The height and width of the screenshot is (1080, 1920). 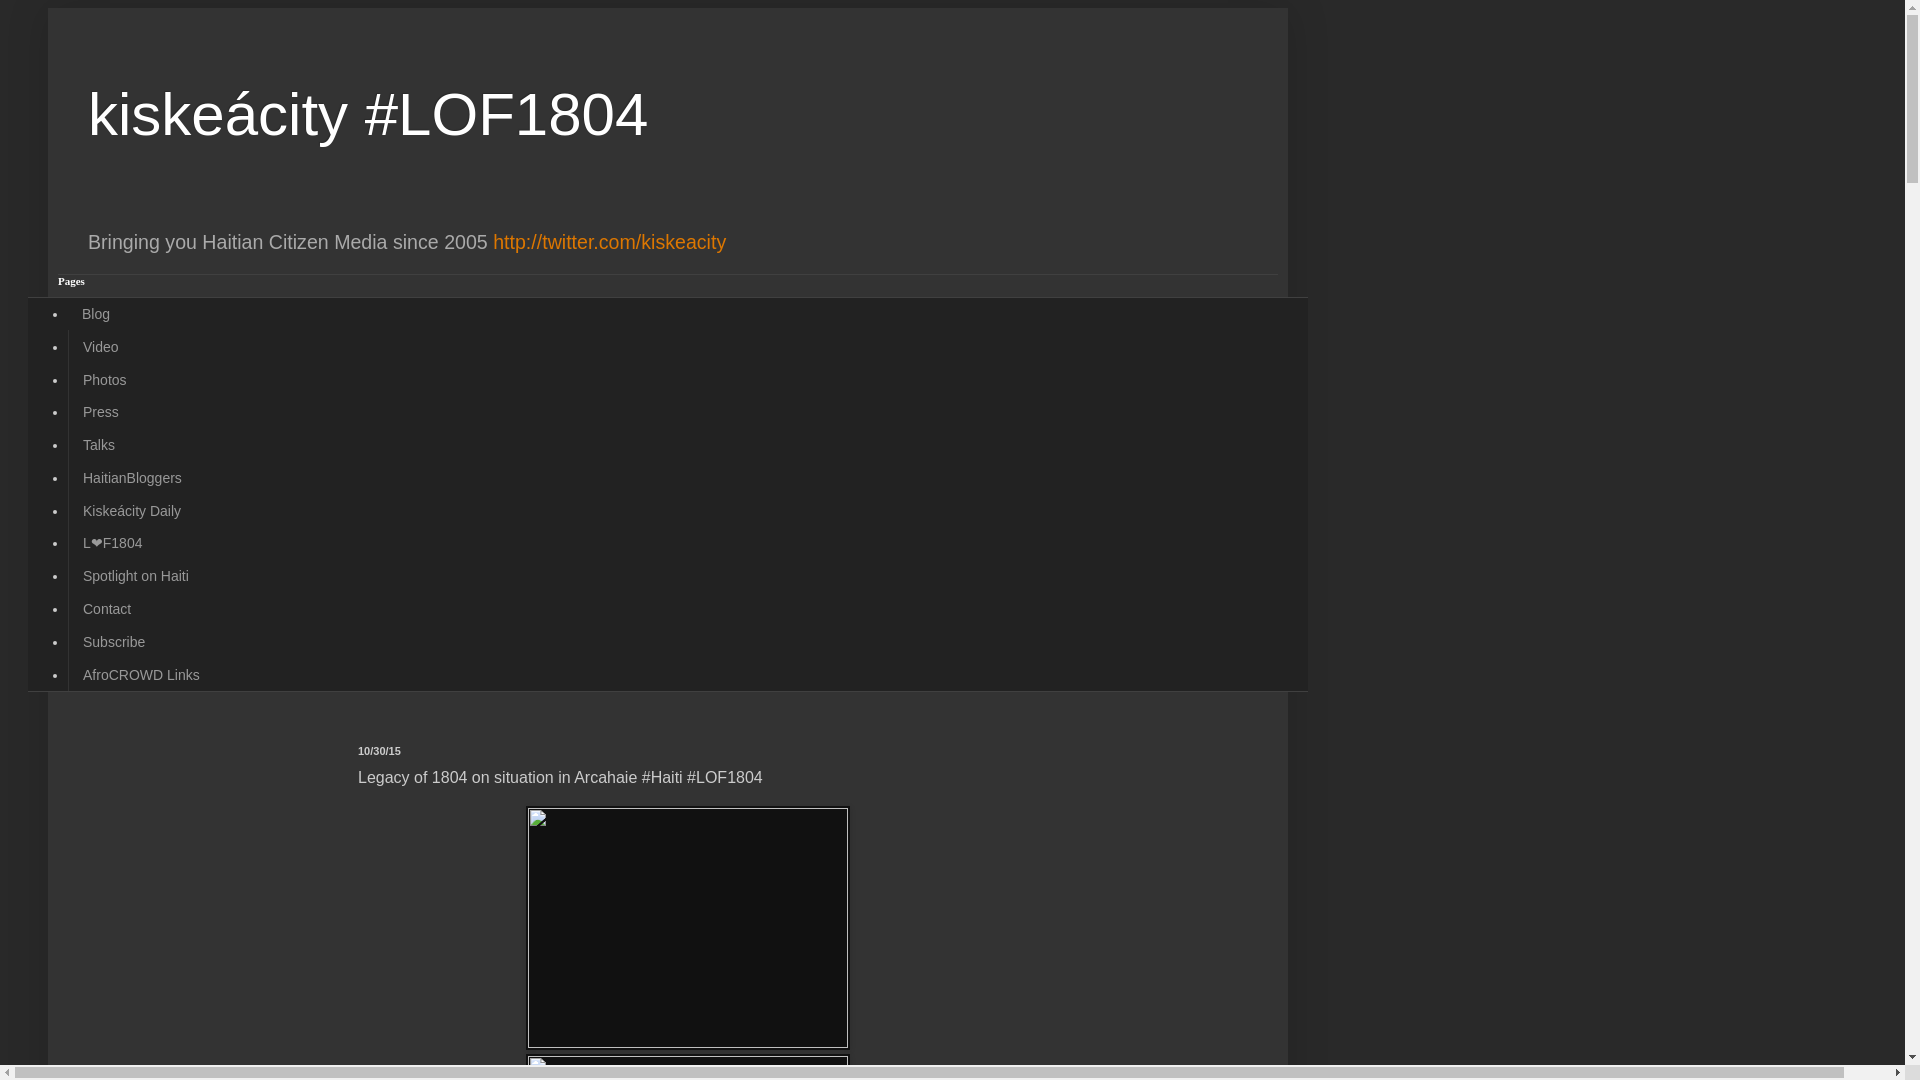 What do you see at coordinates (131, 477) in the screenshot?
I see `HaitianBloggers` at bounding box center [131, 477].